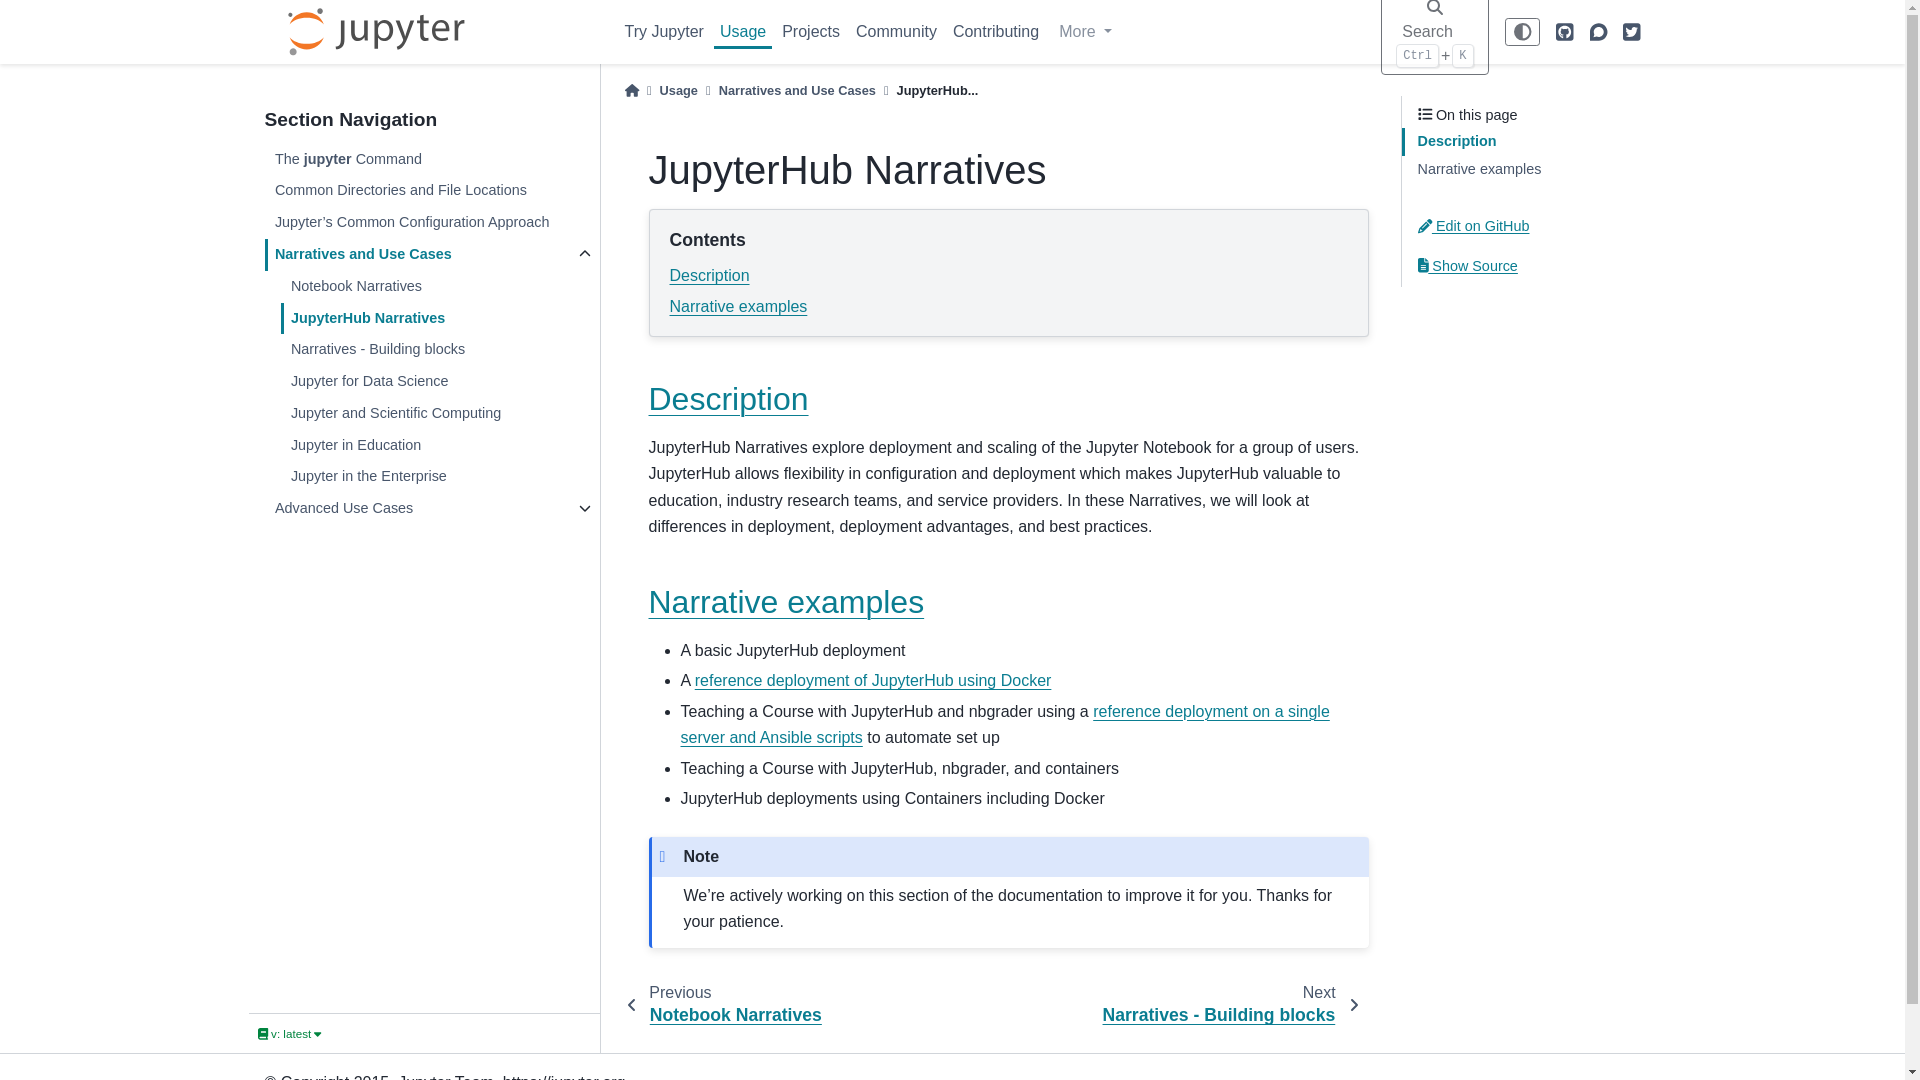 The width and height of the screenshot is (1920, 1080). Describe the element at coordinates (730, 1004) in the screenshot. I see `previous page` at that location.